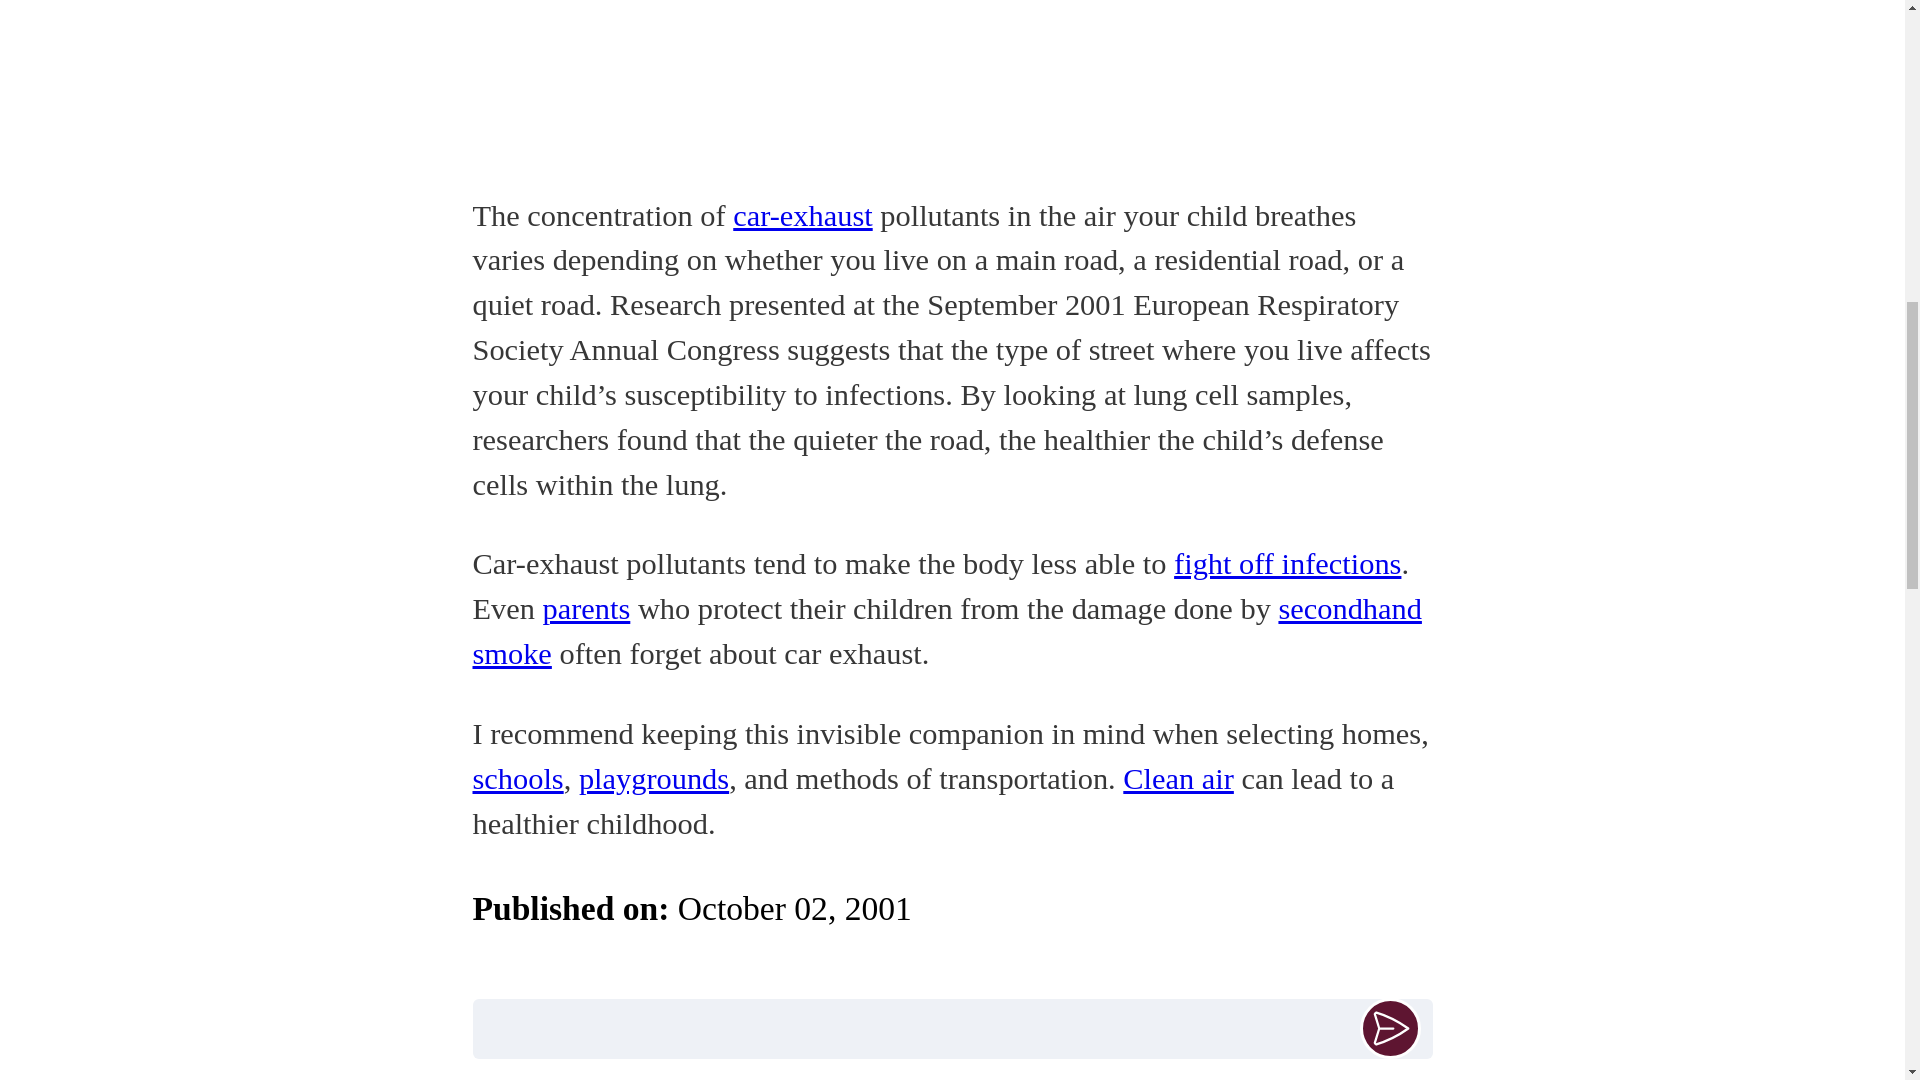 This screenshot has height=1080, width=1920. I want to click on playgrounds, so click(654, 778).